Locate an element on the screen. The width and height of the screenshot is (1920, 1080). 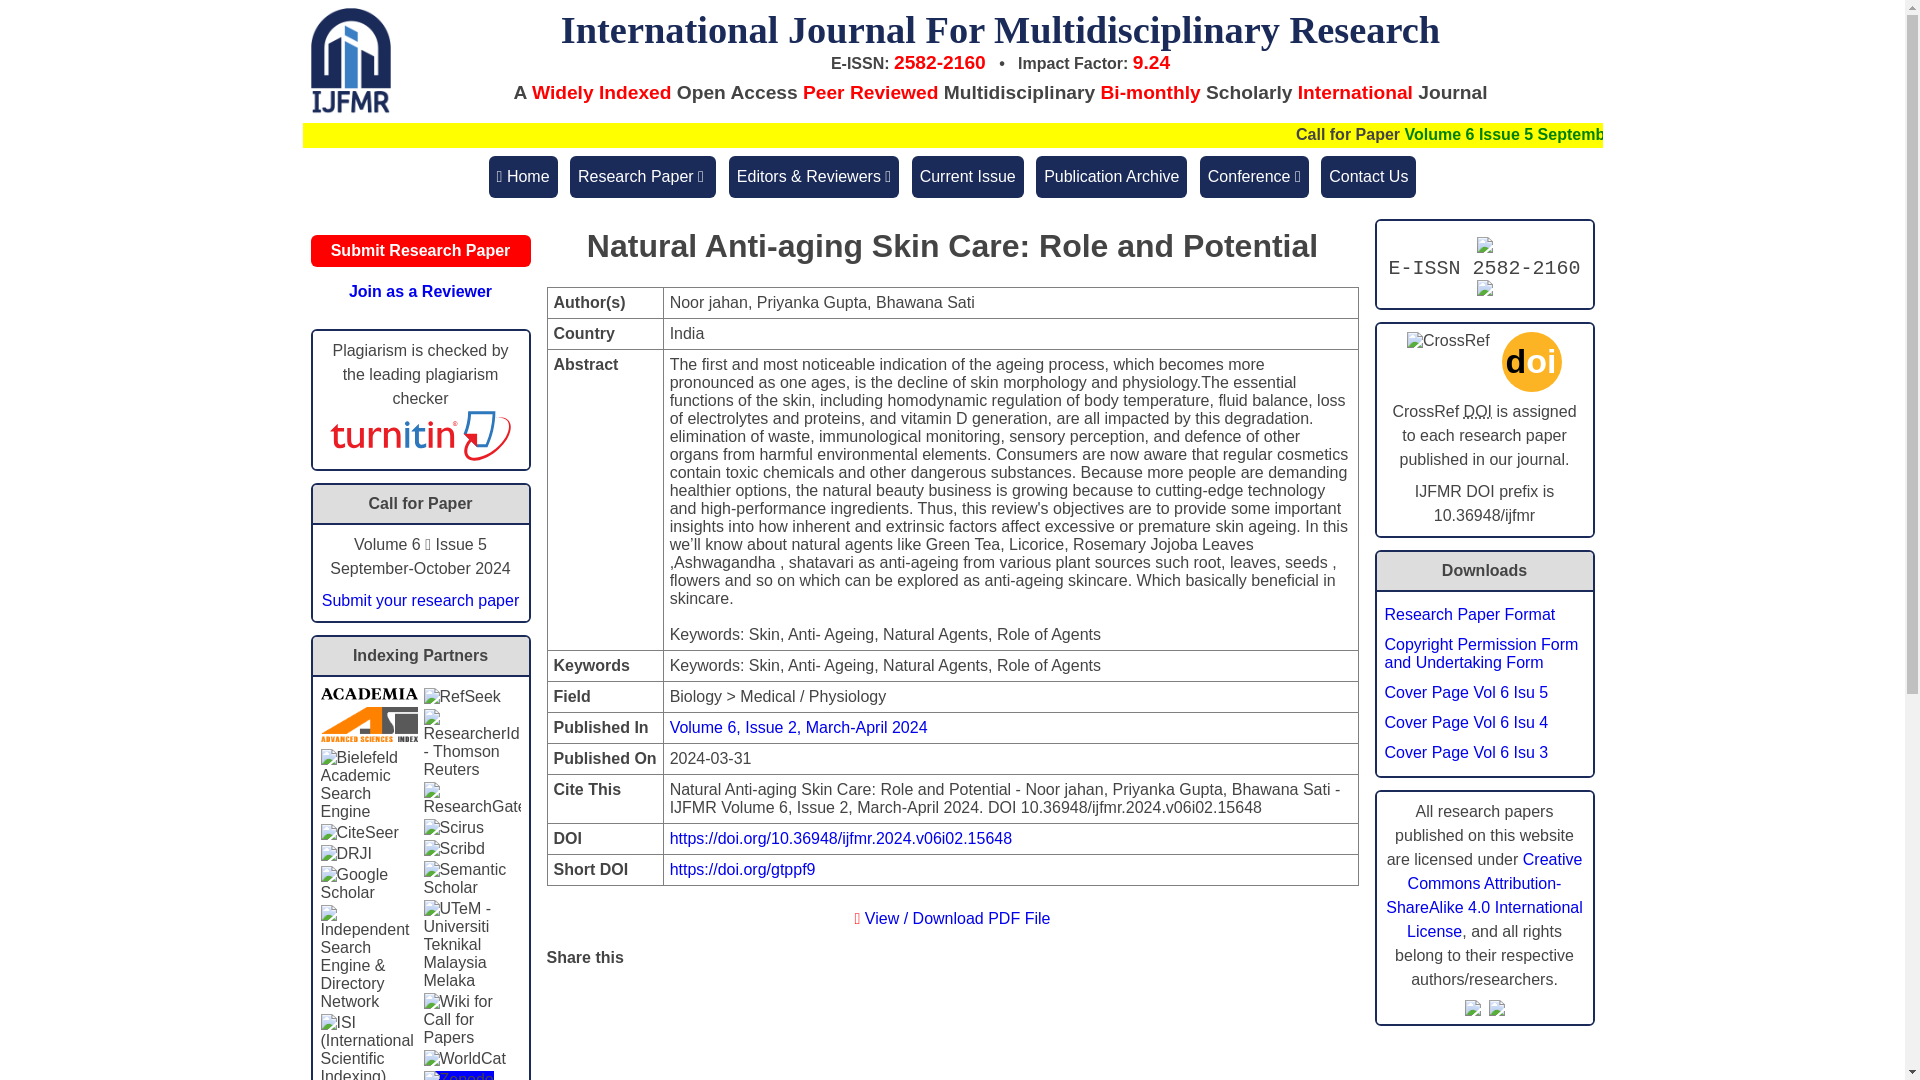
Scirus is located at coordinates (454, 828).